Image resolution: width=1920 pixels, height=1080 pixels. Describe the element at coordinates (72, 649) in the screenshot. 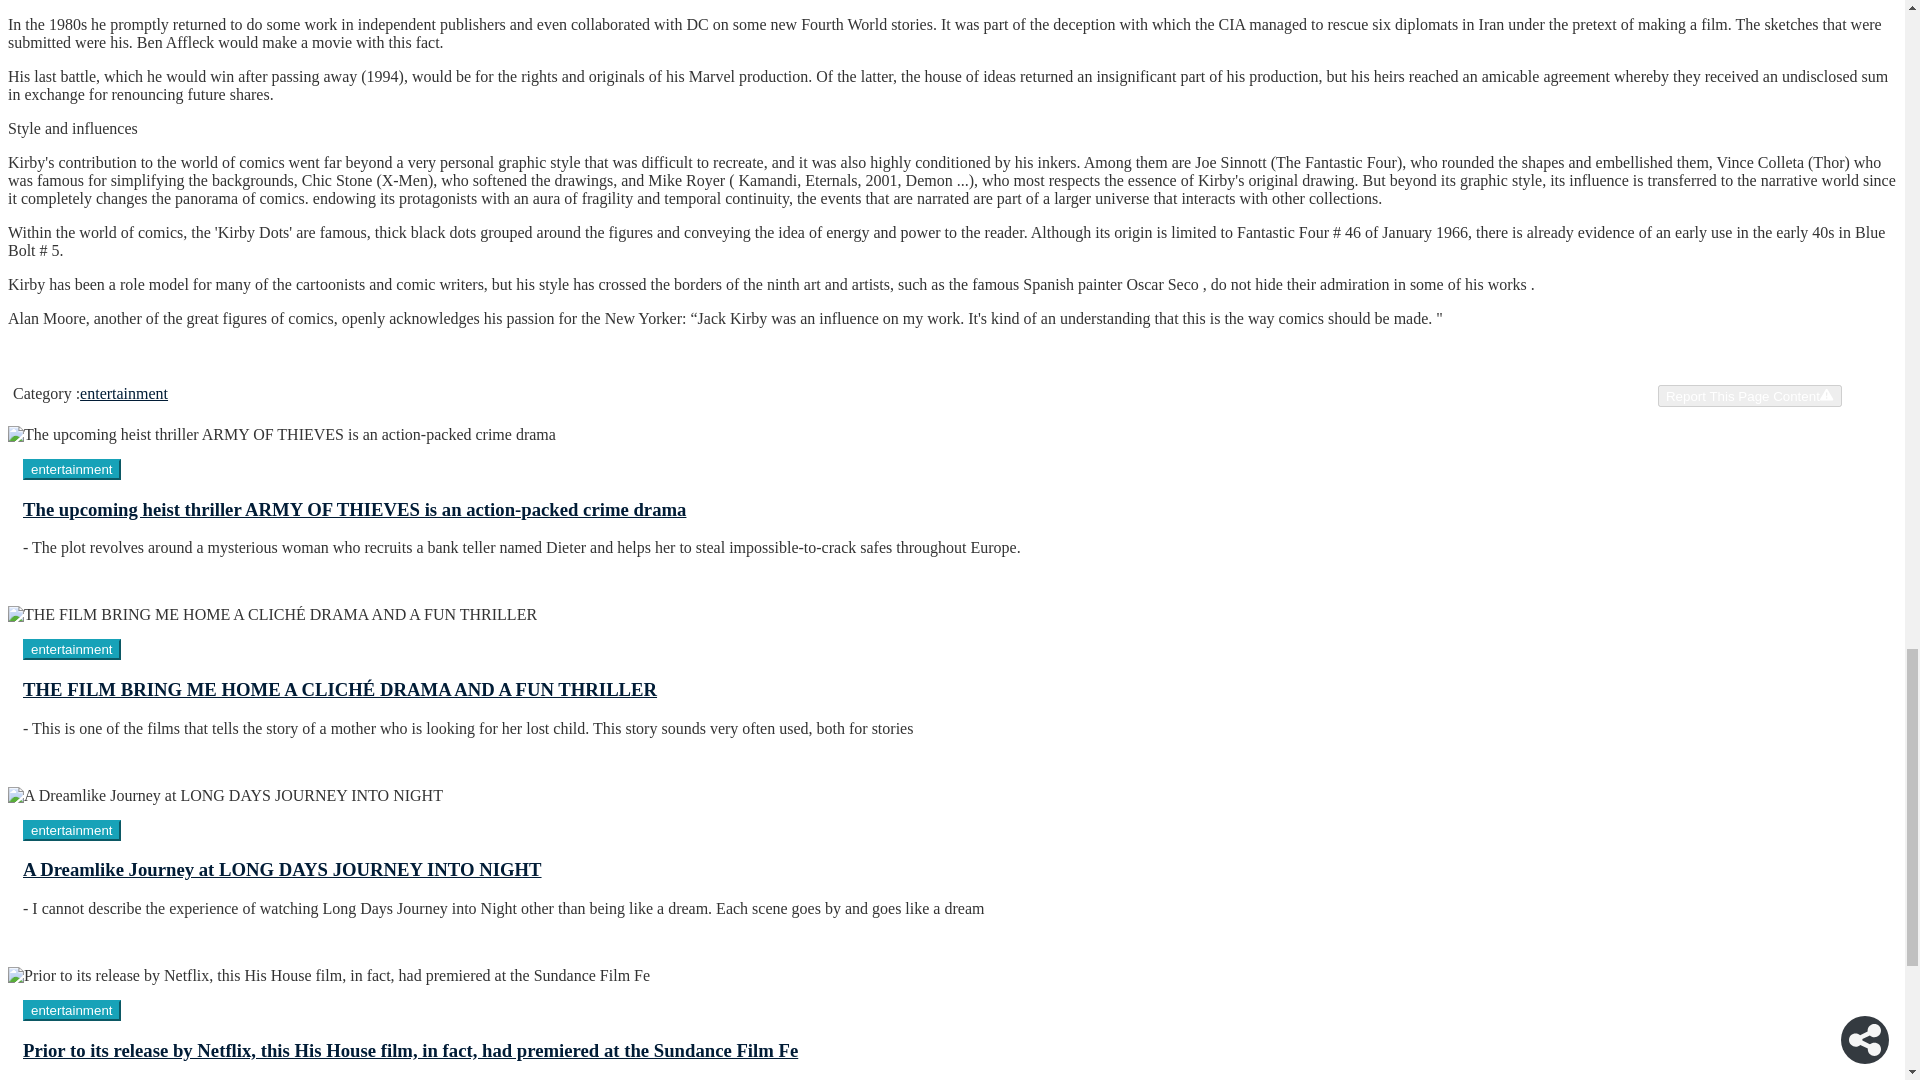

I see `entertainment` at that location.